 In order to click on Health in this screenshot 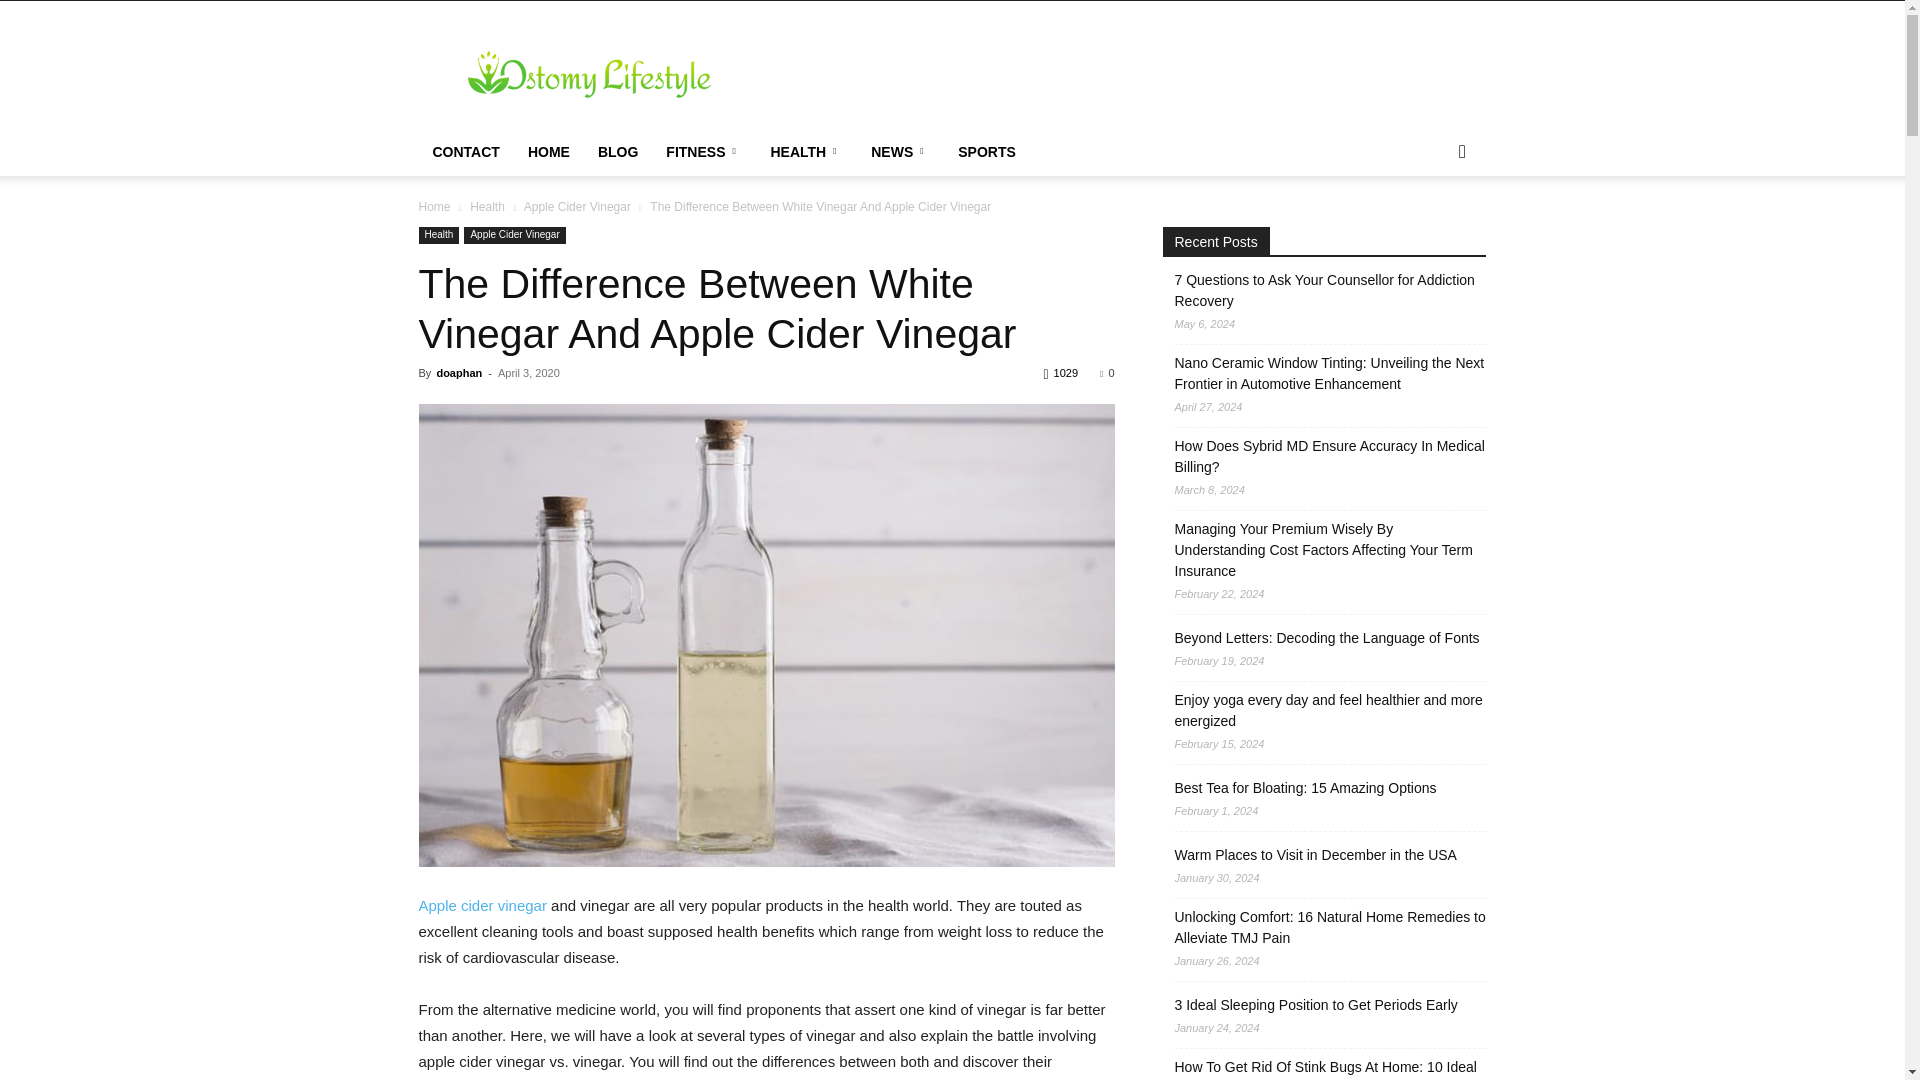, I will do `click(438, 235)`.